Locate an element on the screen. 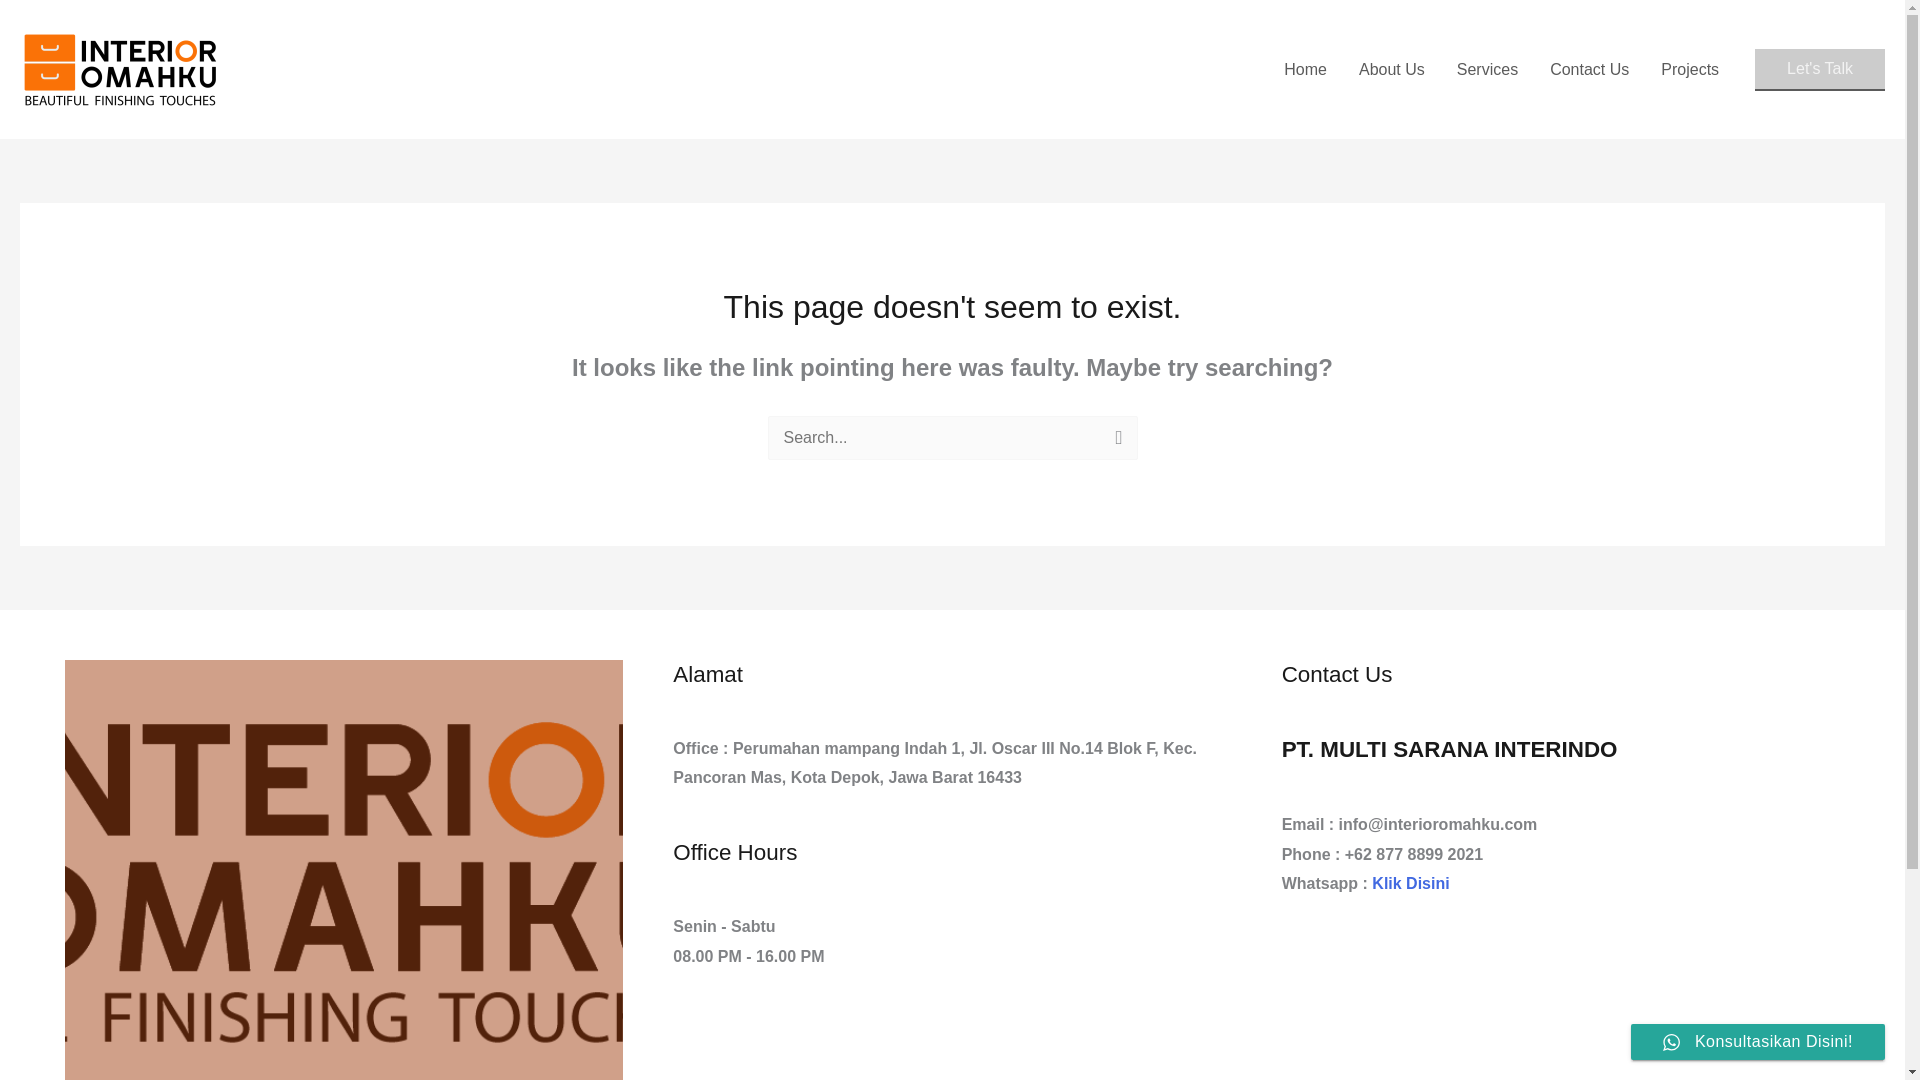 The image size is (1920, 1080). Let'S Talk is located at coordinates (1820, 68).